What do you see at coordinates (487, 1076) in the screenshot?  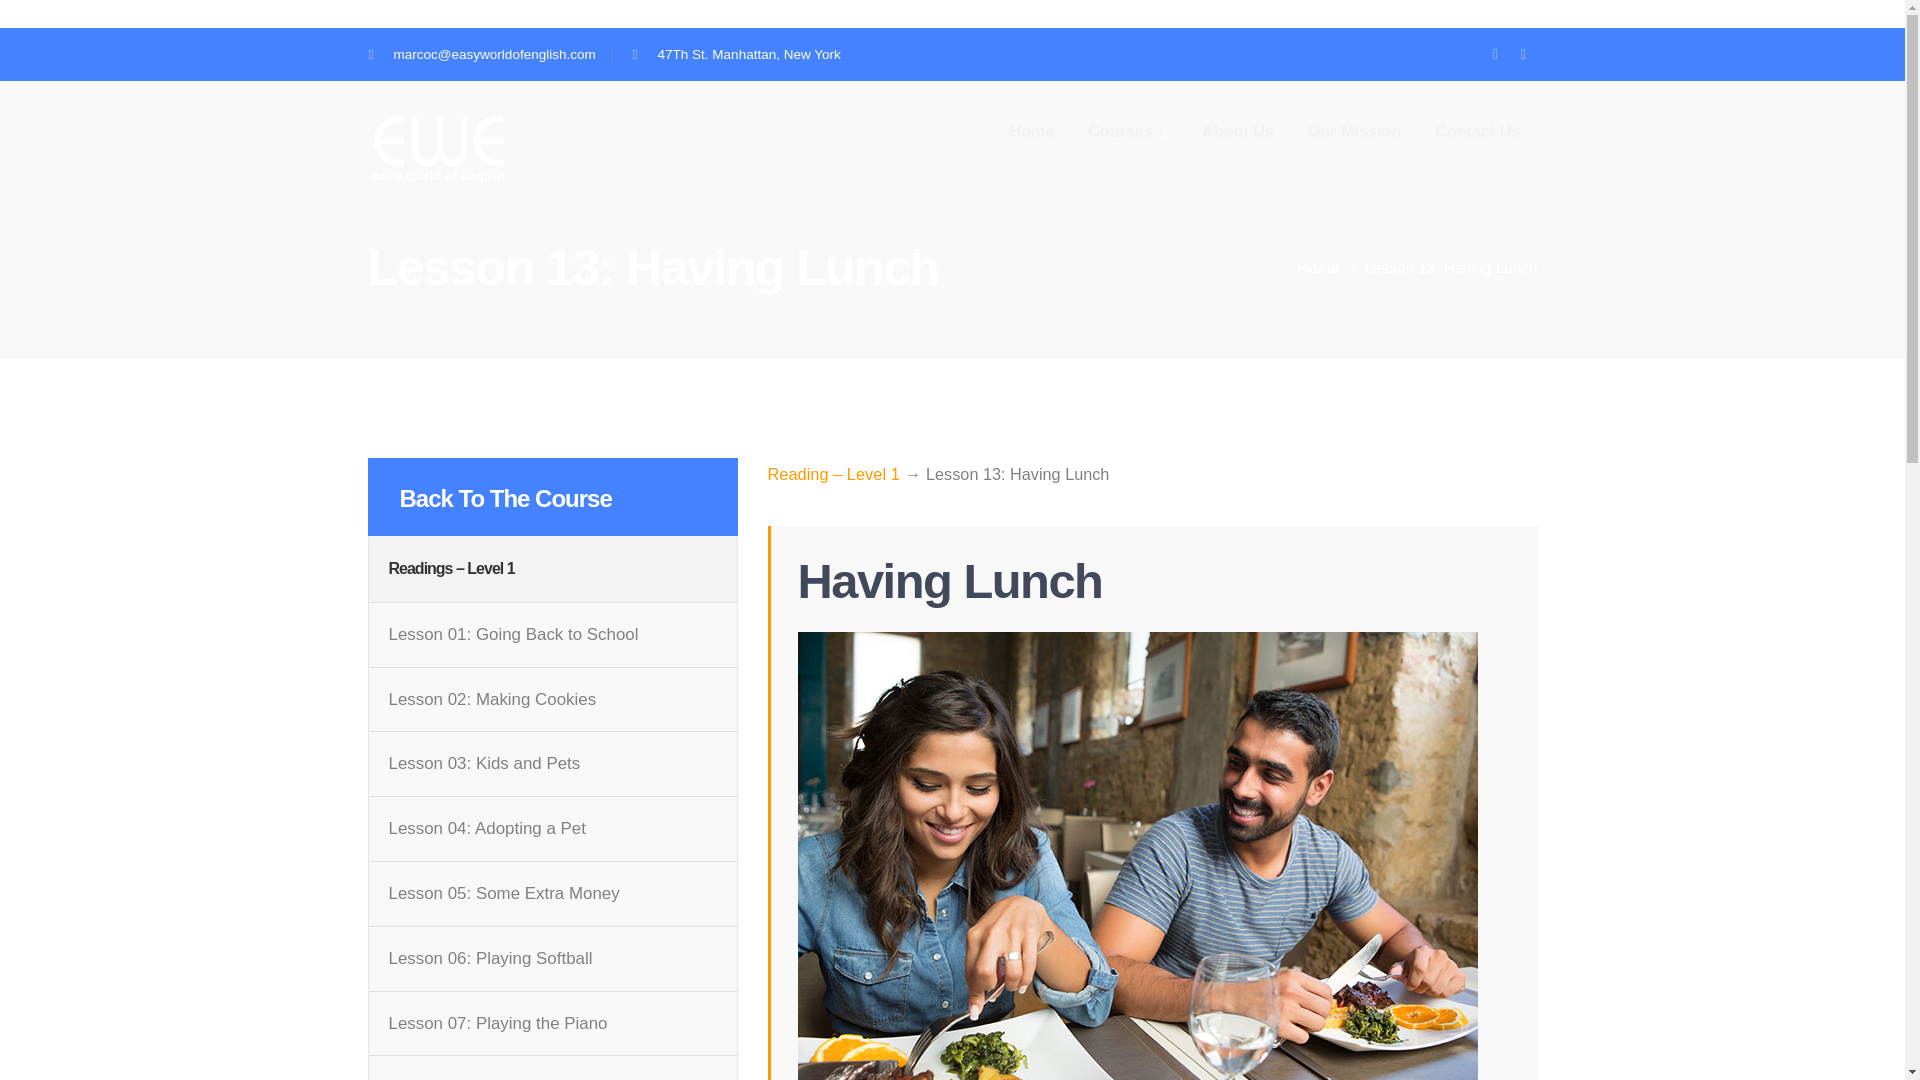 I see `Lesson 08: Playing Soccer` at bounding box center [487, 1076].